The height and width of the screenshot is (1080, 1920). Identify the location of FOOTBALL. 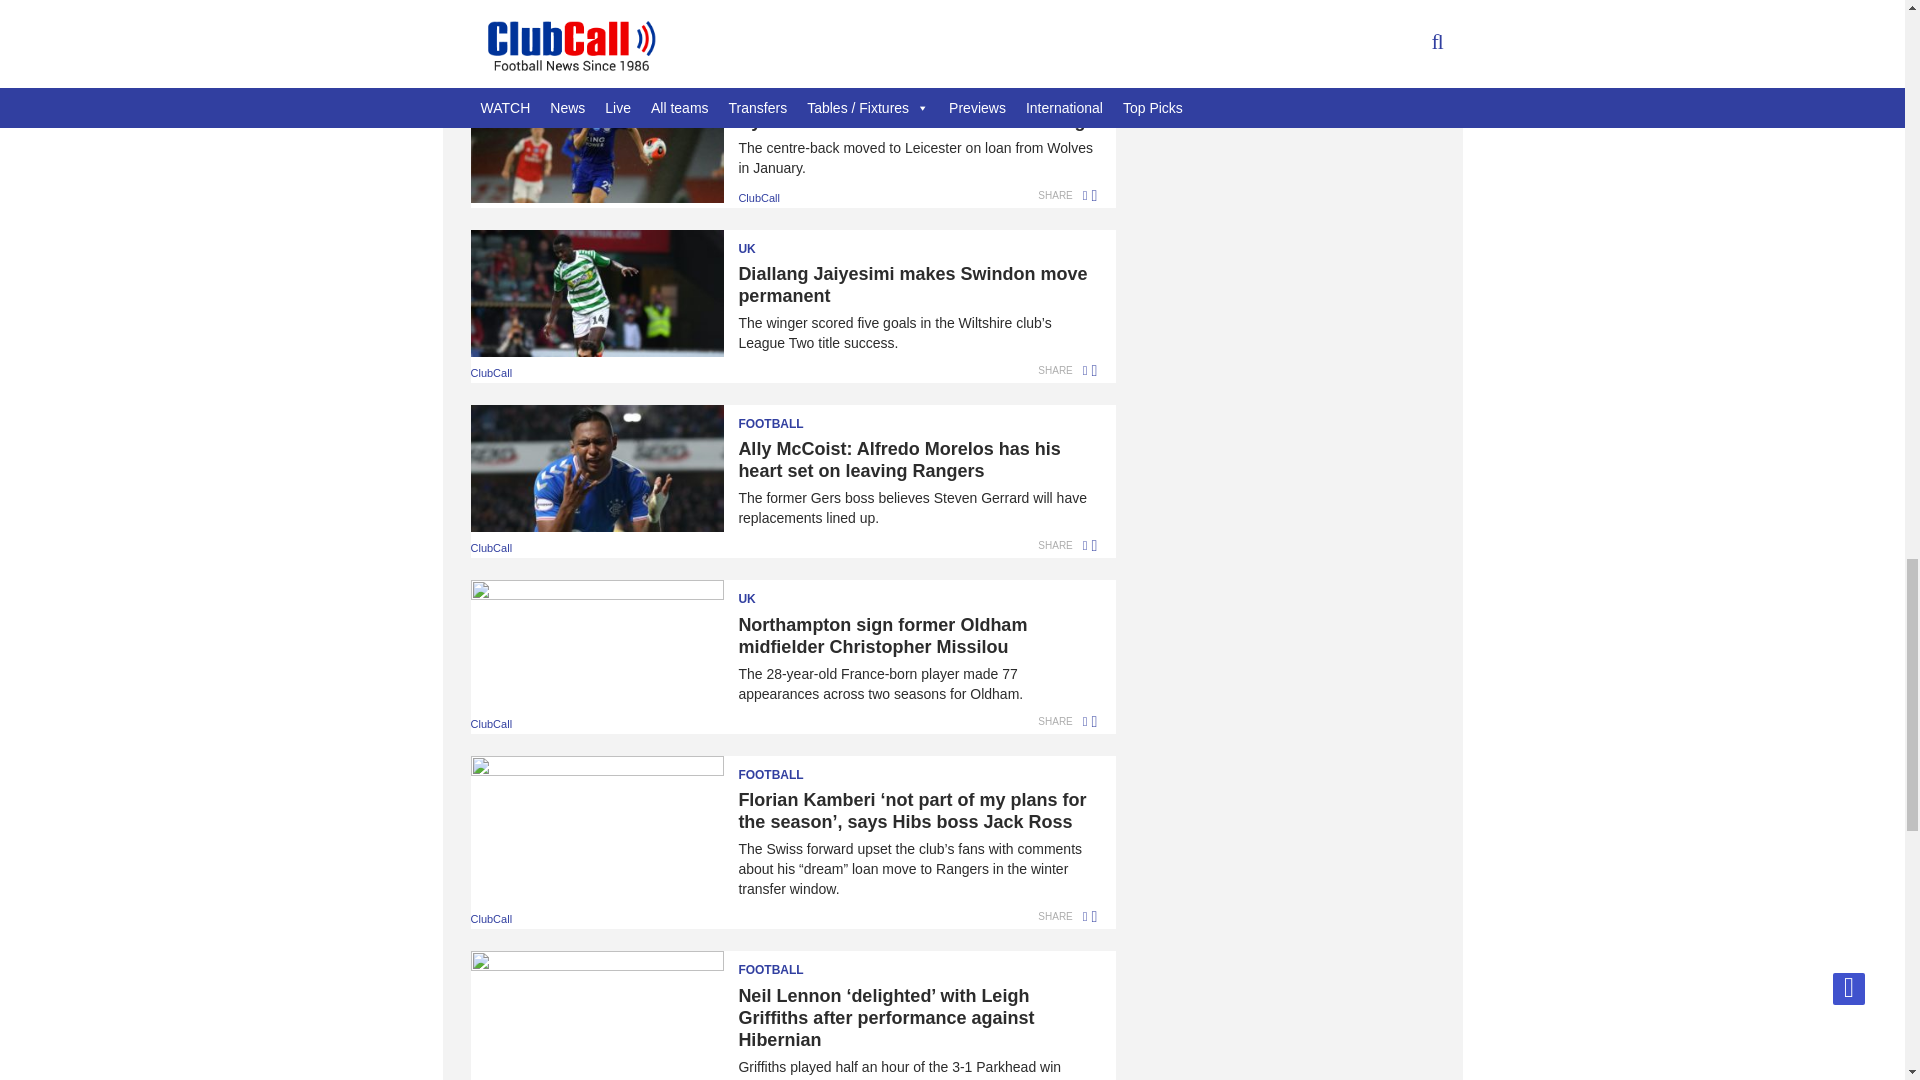
(783, 88).